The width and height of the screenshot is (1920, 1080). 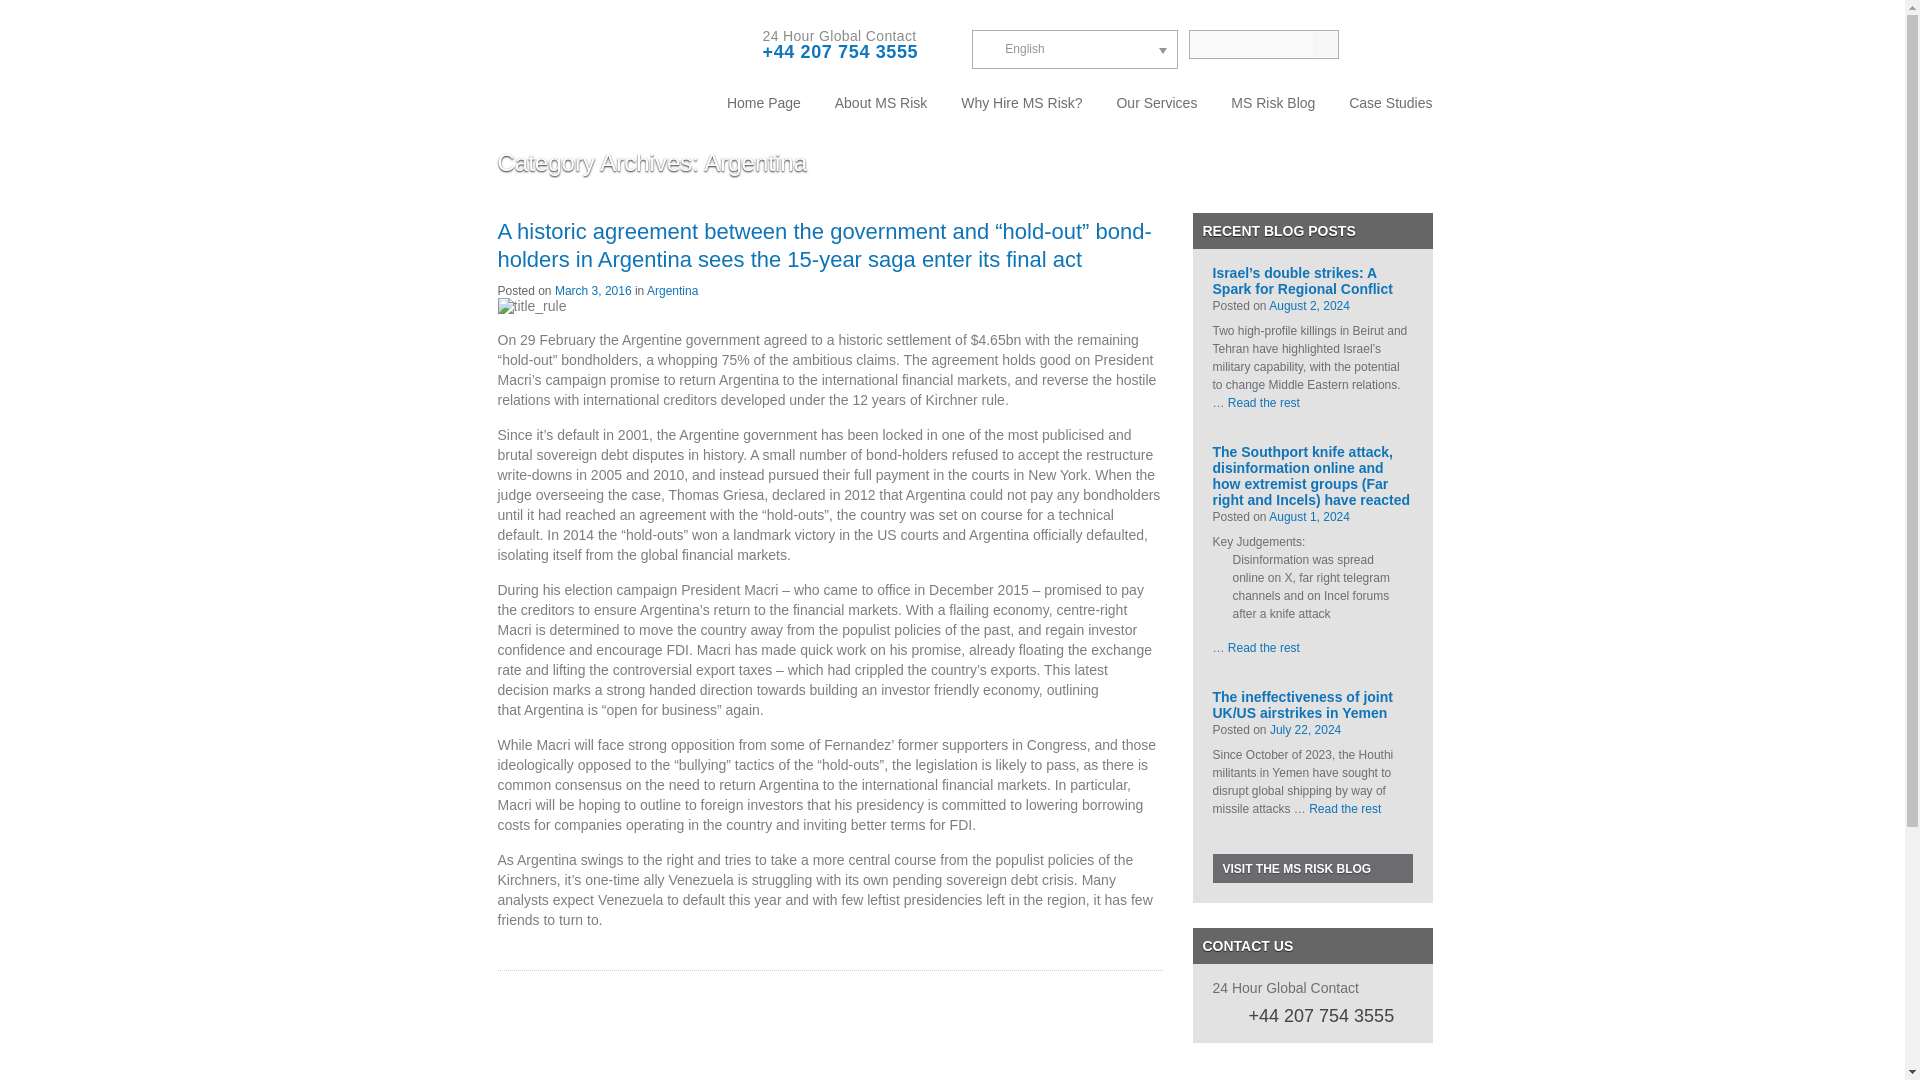 I want to click on 10:23 pm, so click(x=1309, y=306).